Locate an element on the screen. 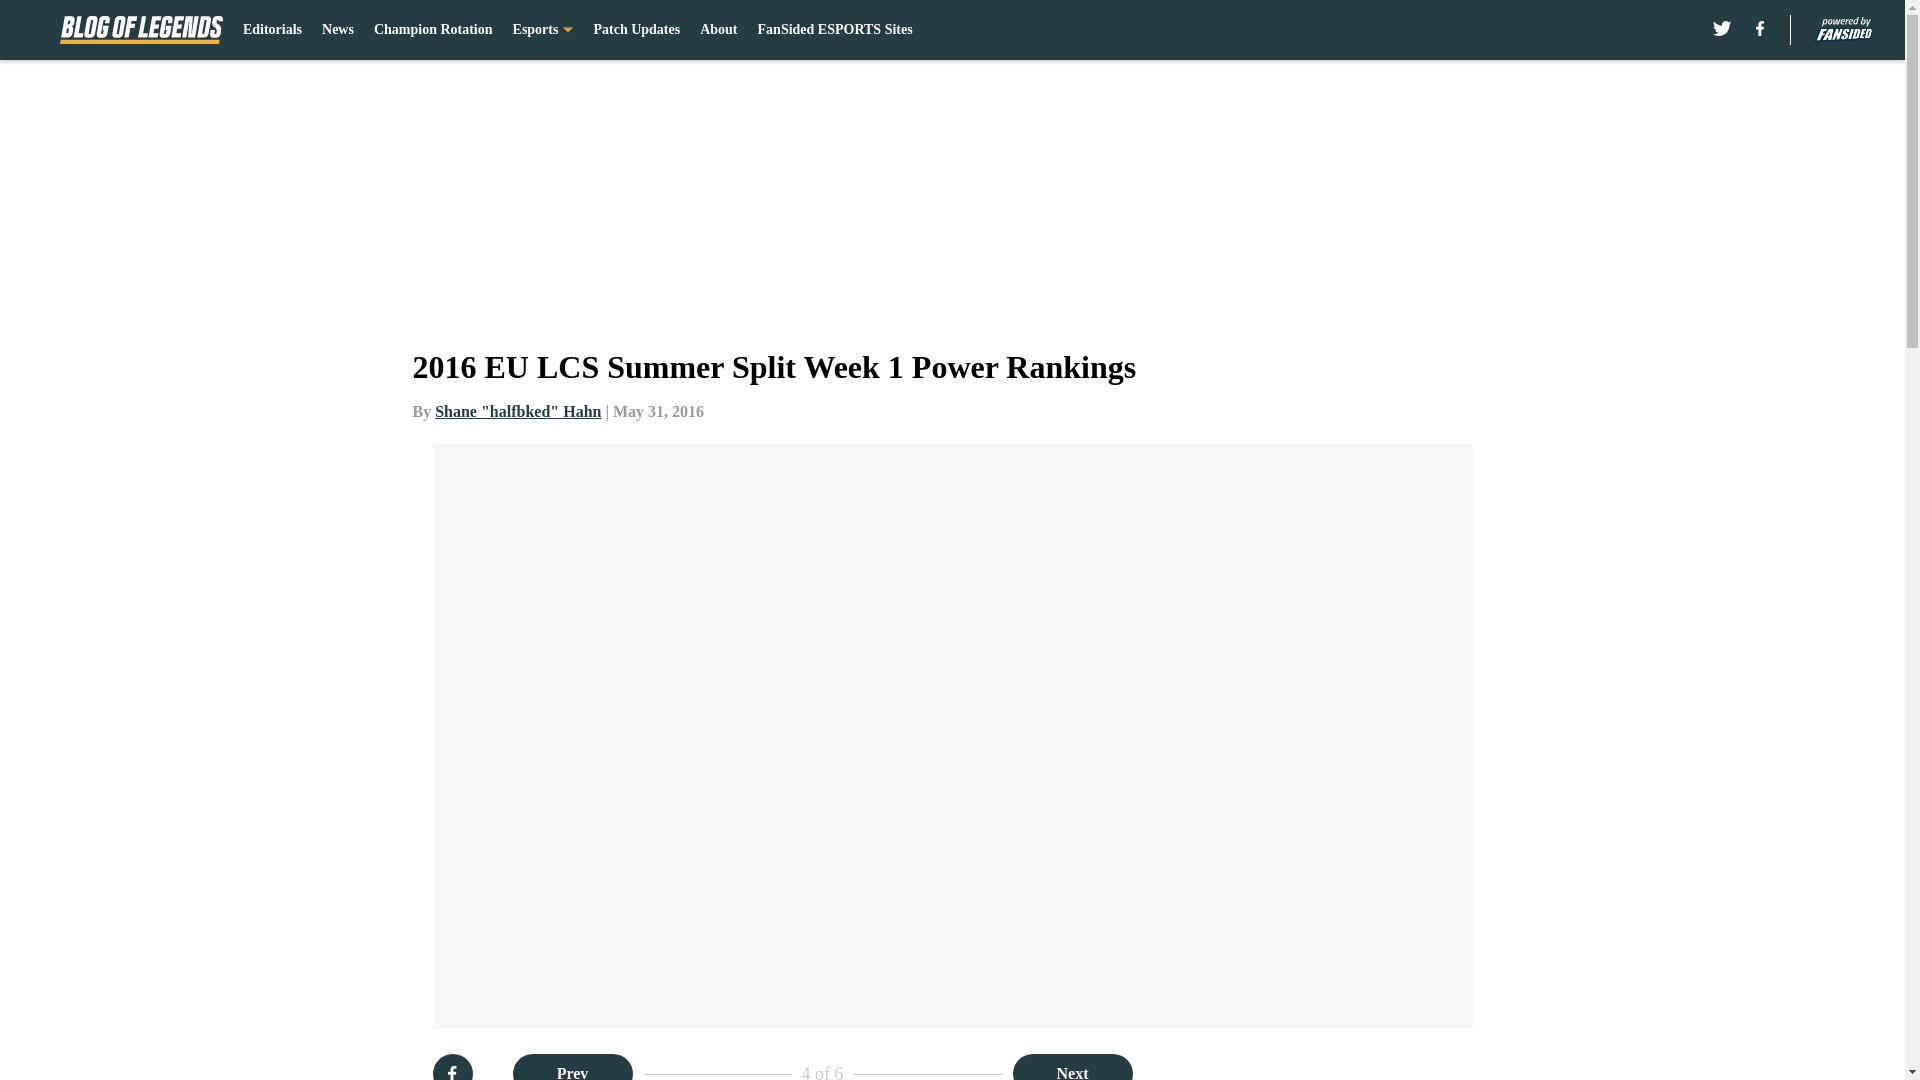  News is located at coordinates (338, 30).